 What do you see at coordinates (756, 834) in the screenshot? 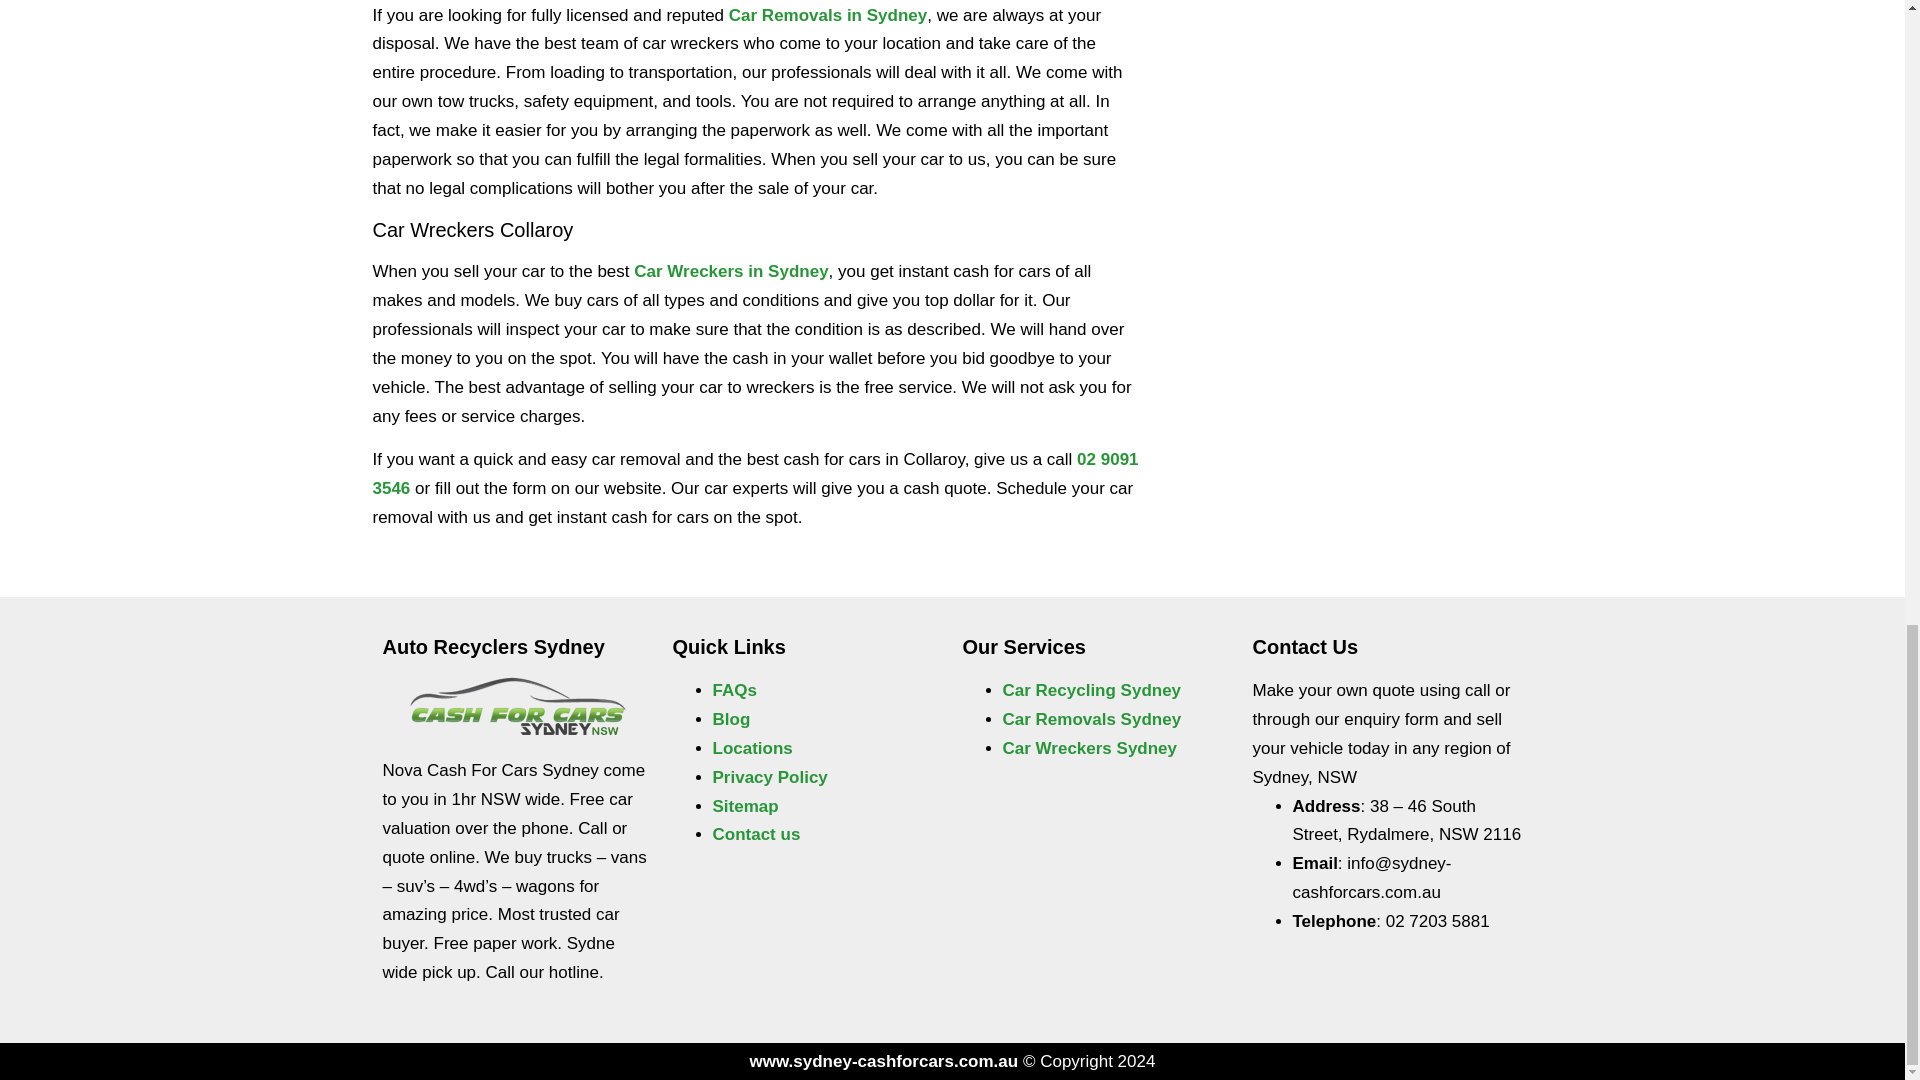
I see `Contact us` at bounding box center [756, 834].